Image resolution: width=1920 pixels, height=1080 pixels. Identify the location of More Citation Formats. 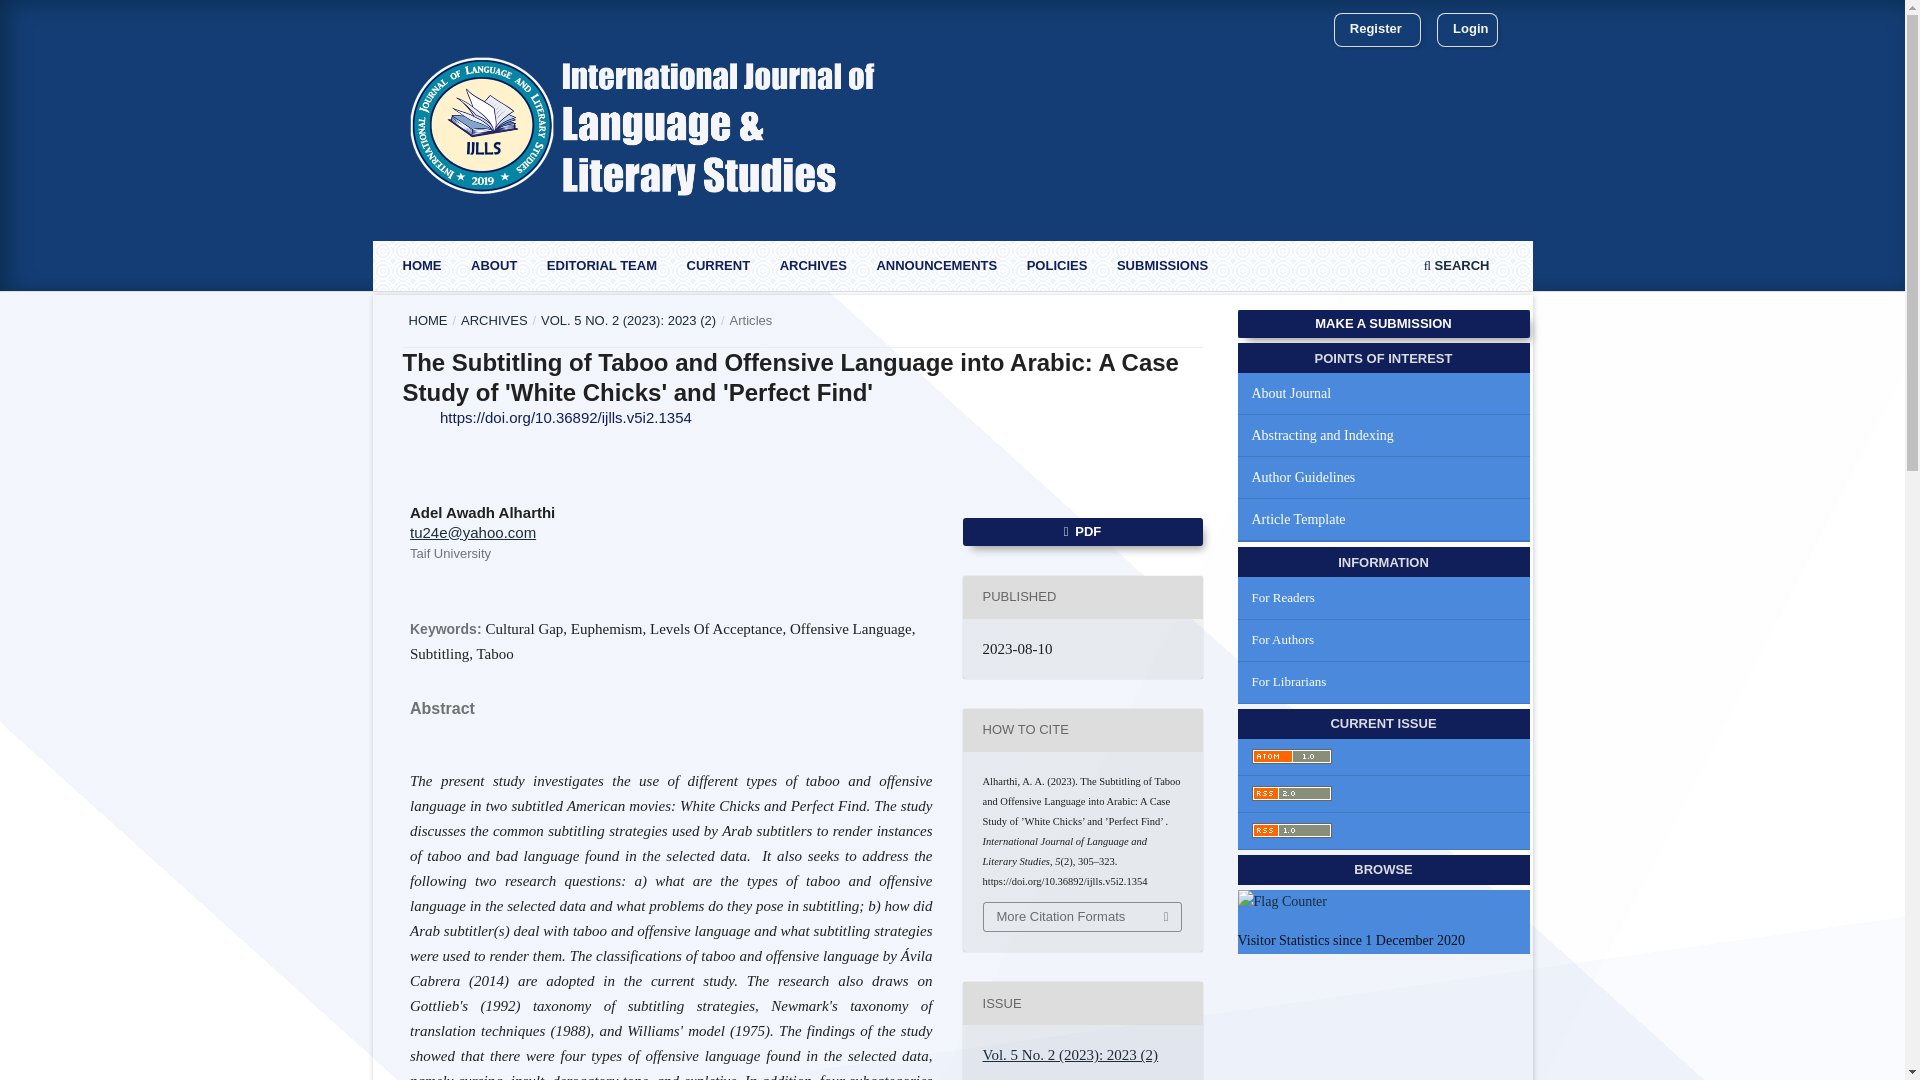
(1082, 916).